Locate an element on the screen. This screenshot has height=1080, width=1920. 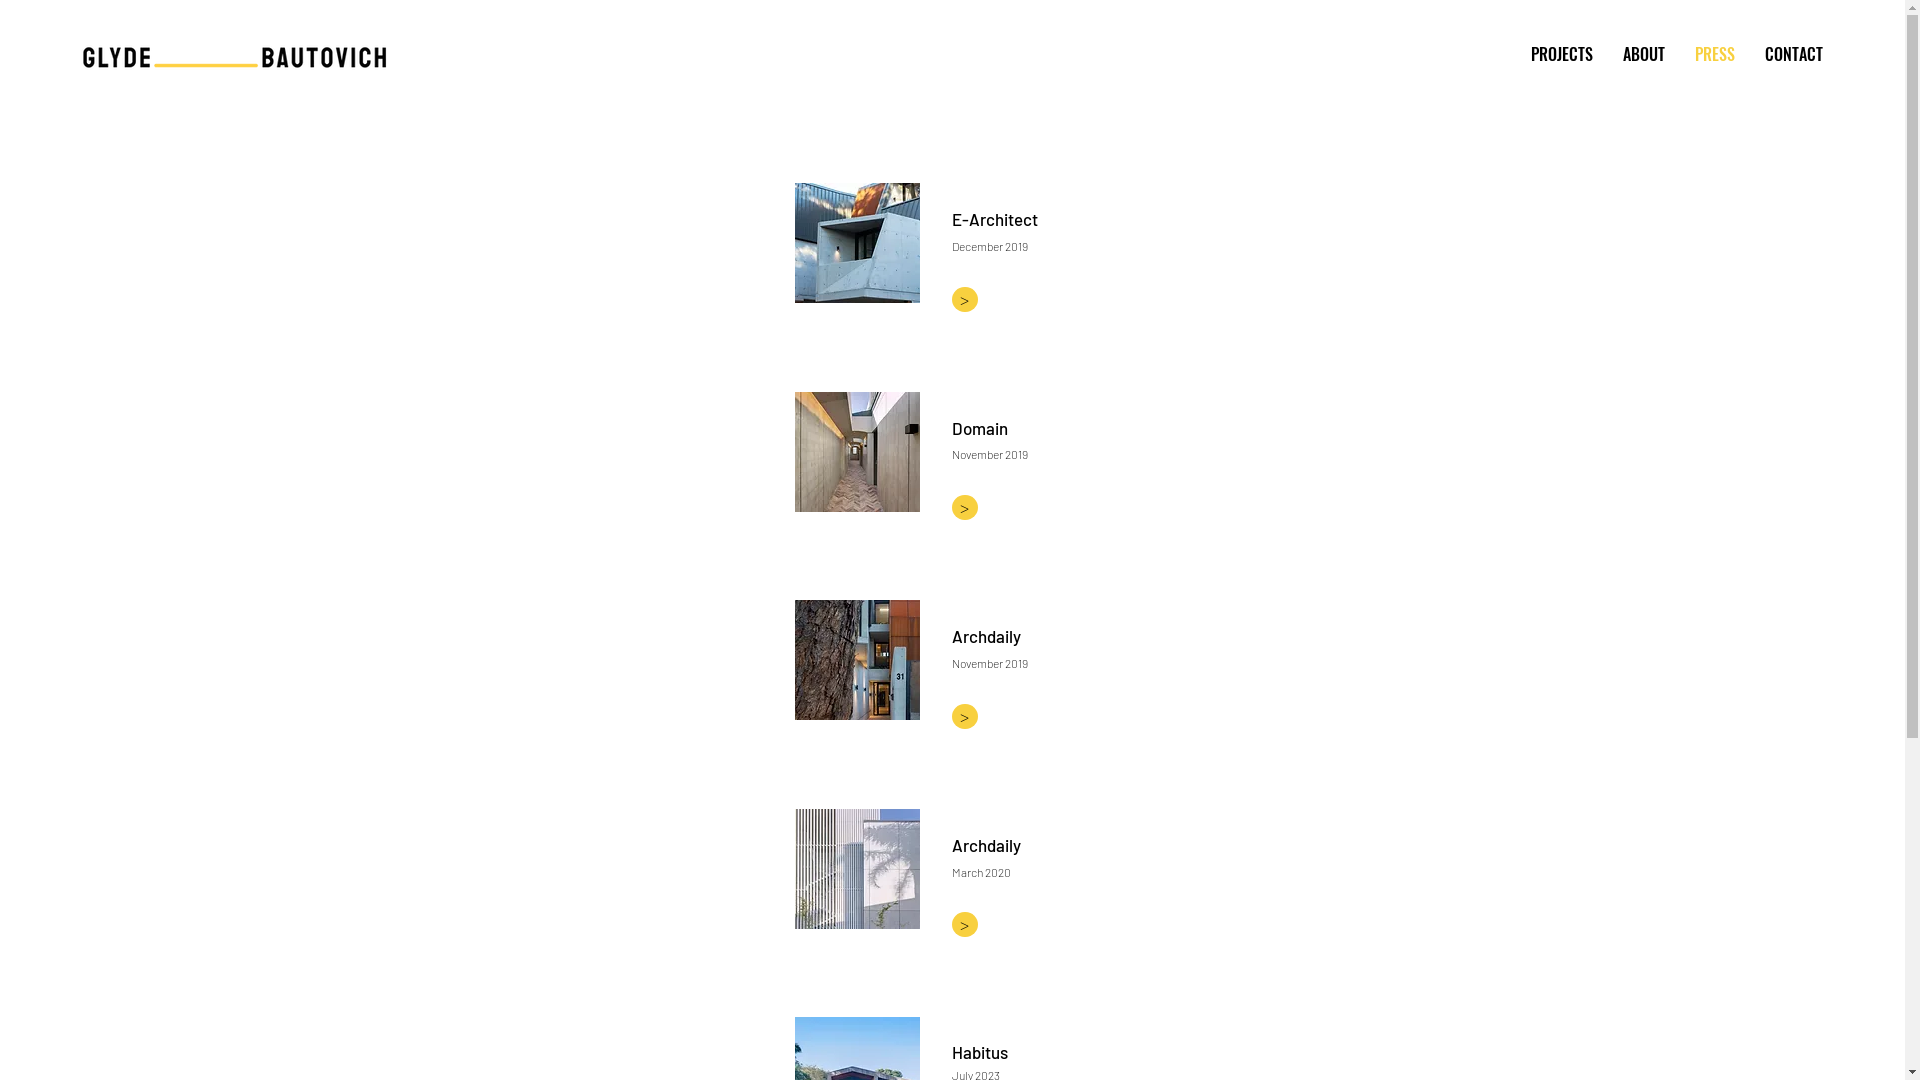
CONTACT is located at coordinates (1794, 54).